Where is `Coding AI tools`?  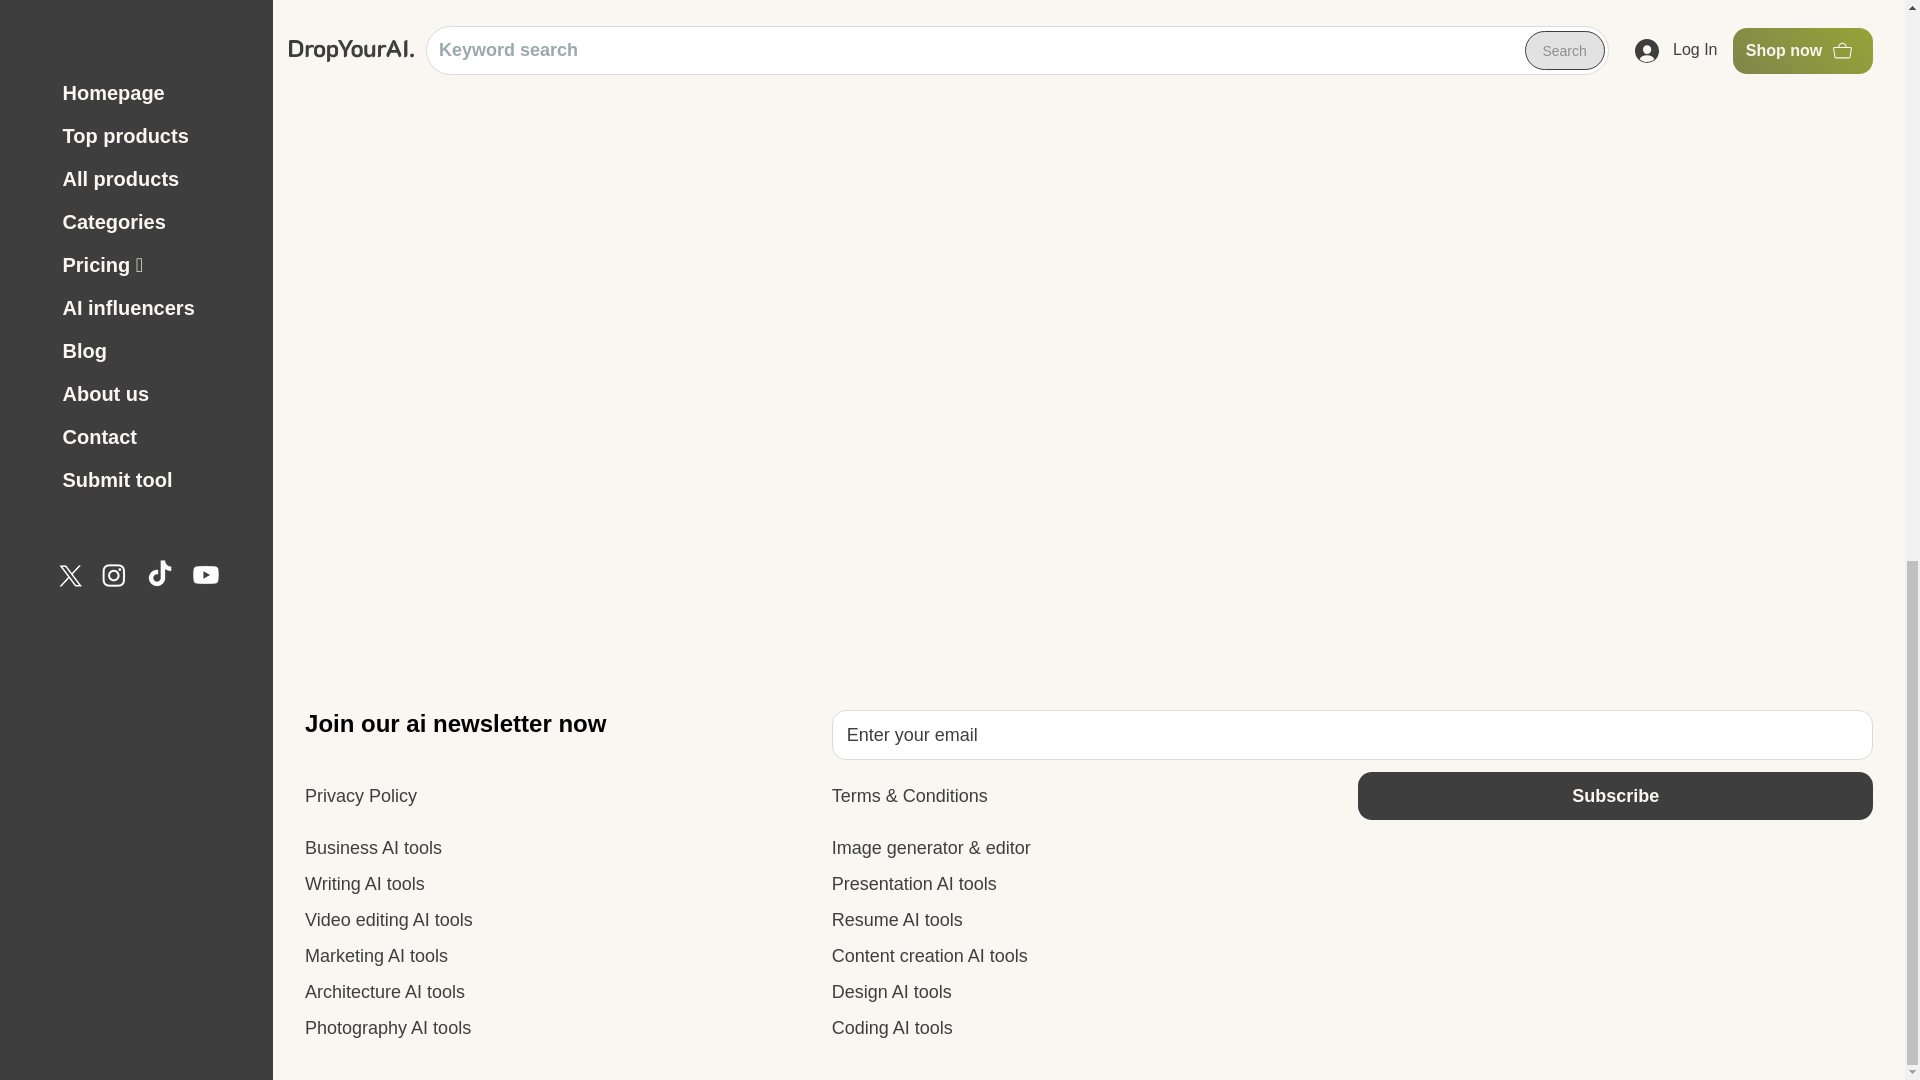 Coding AI tools is located at coordinates (892, 1028).